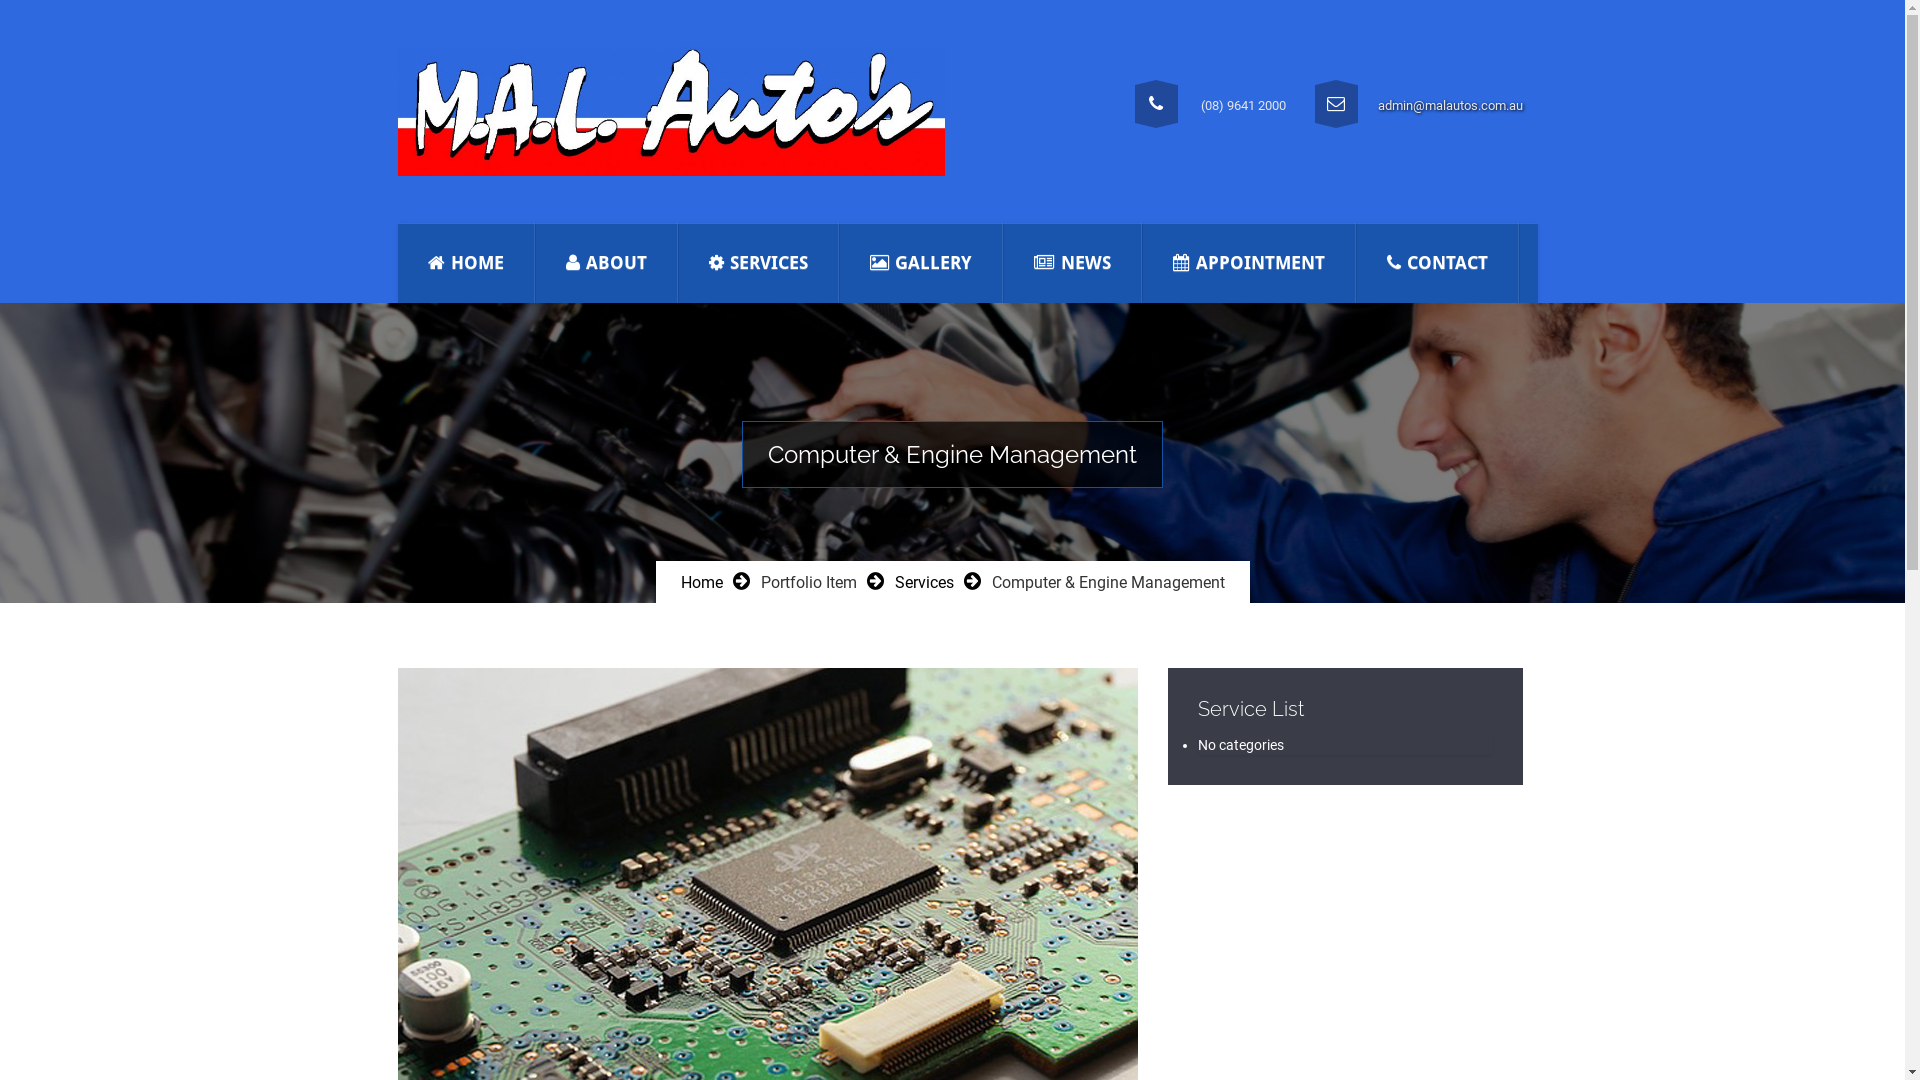 The image size is (1920, 1080). I want to click on CONTACT, so click(1437, 263).